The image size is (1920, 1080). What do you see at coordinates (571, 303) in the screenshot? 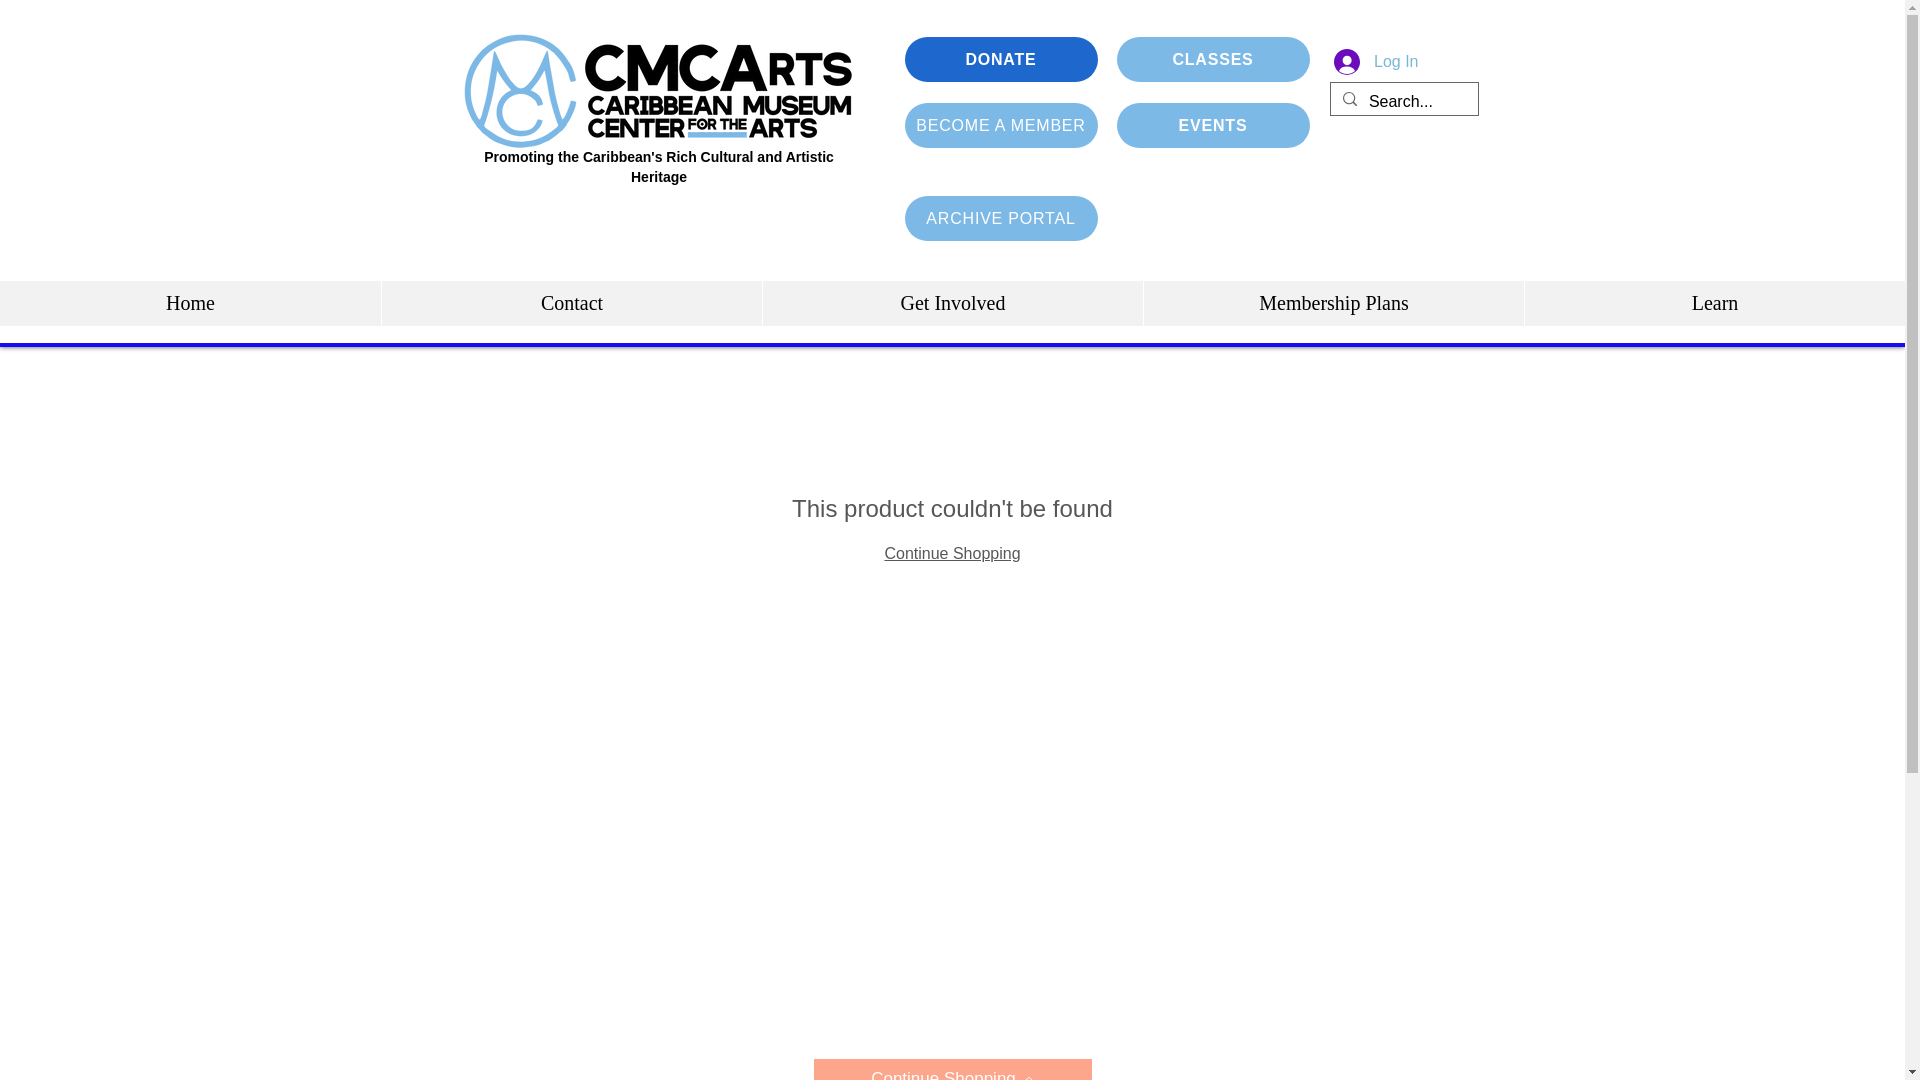
I see `Contact` at bounding box center [571, 303].